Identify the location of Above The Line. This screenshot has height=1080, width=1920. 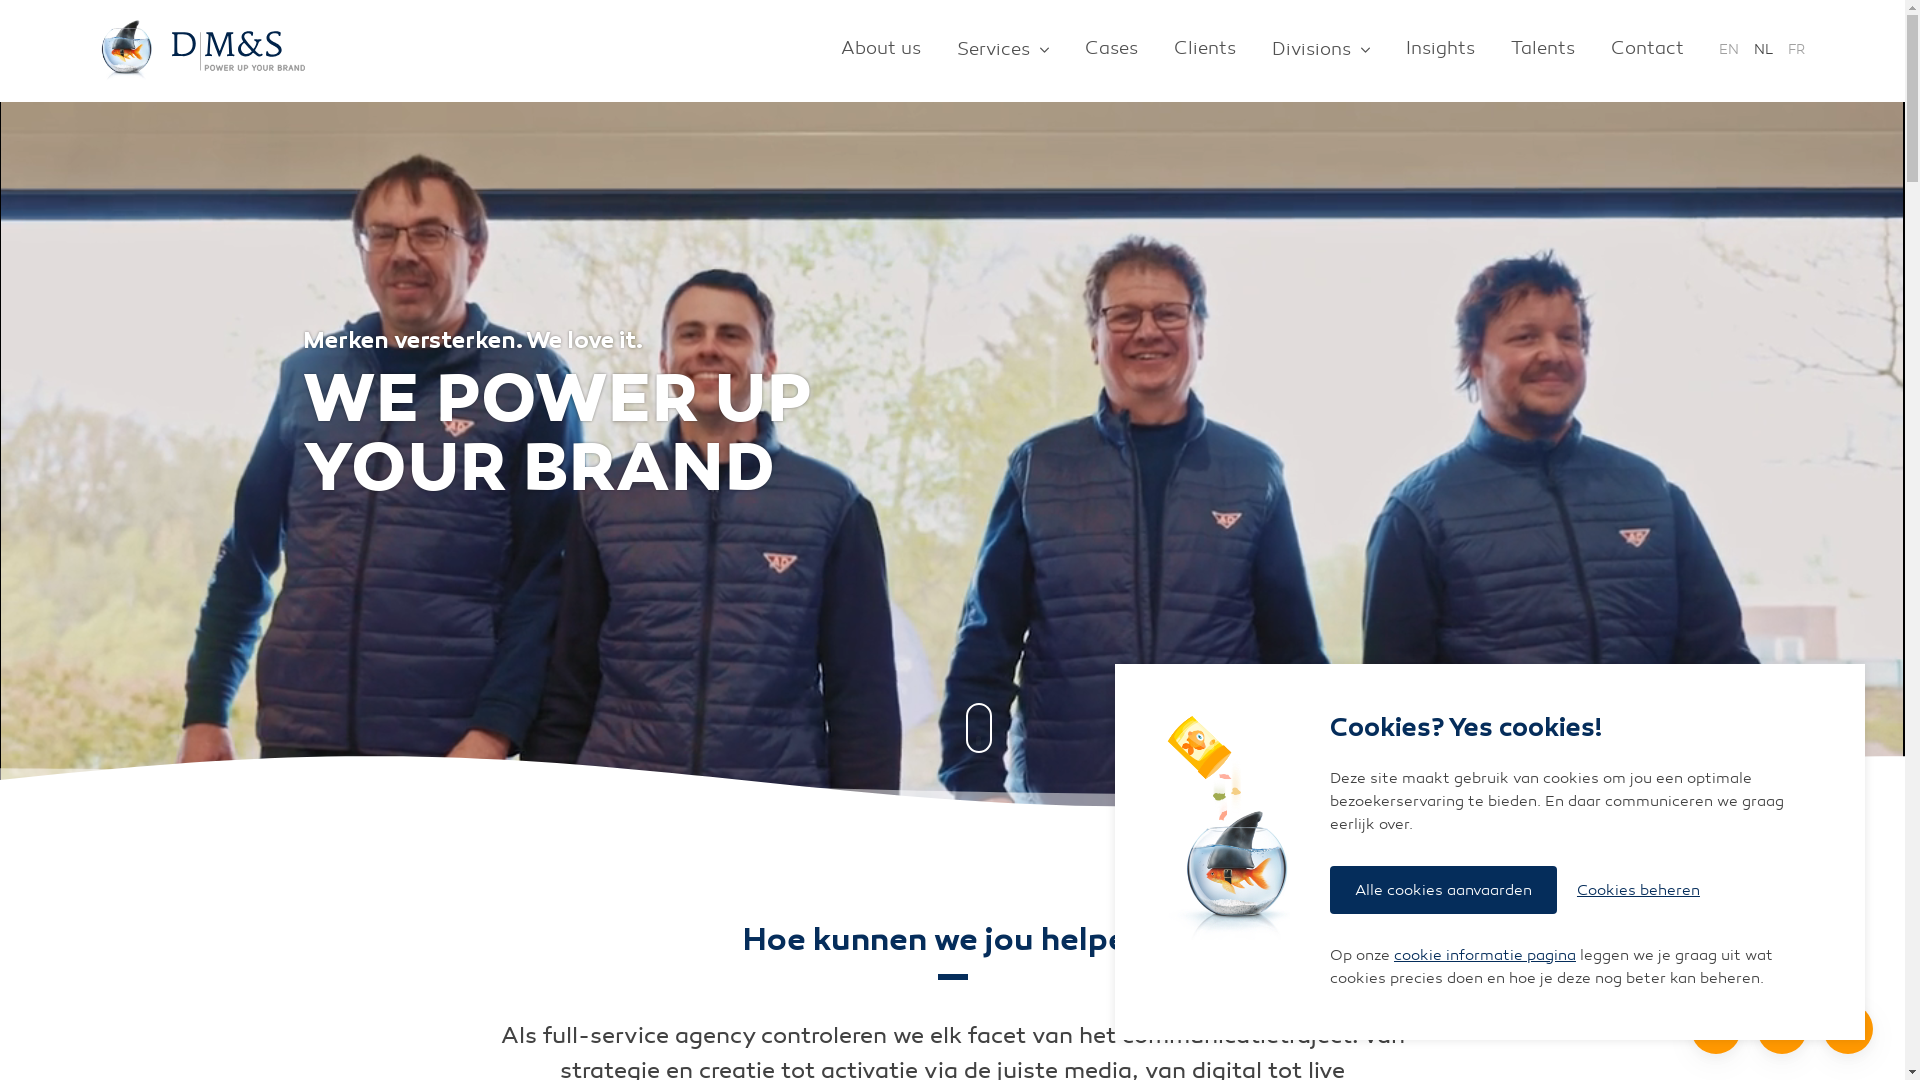
(944, 754).